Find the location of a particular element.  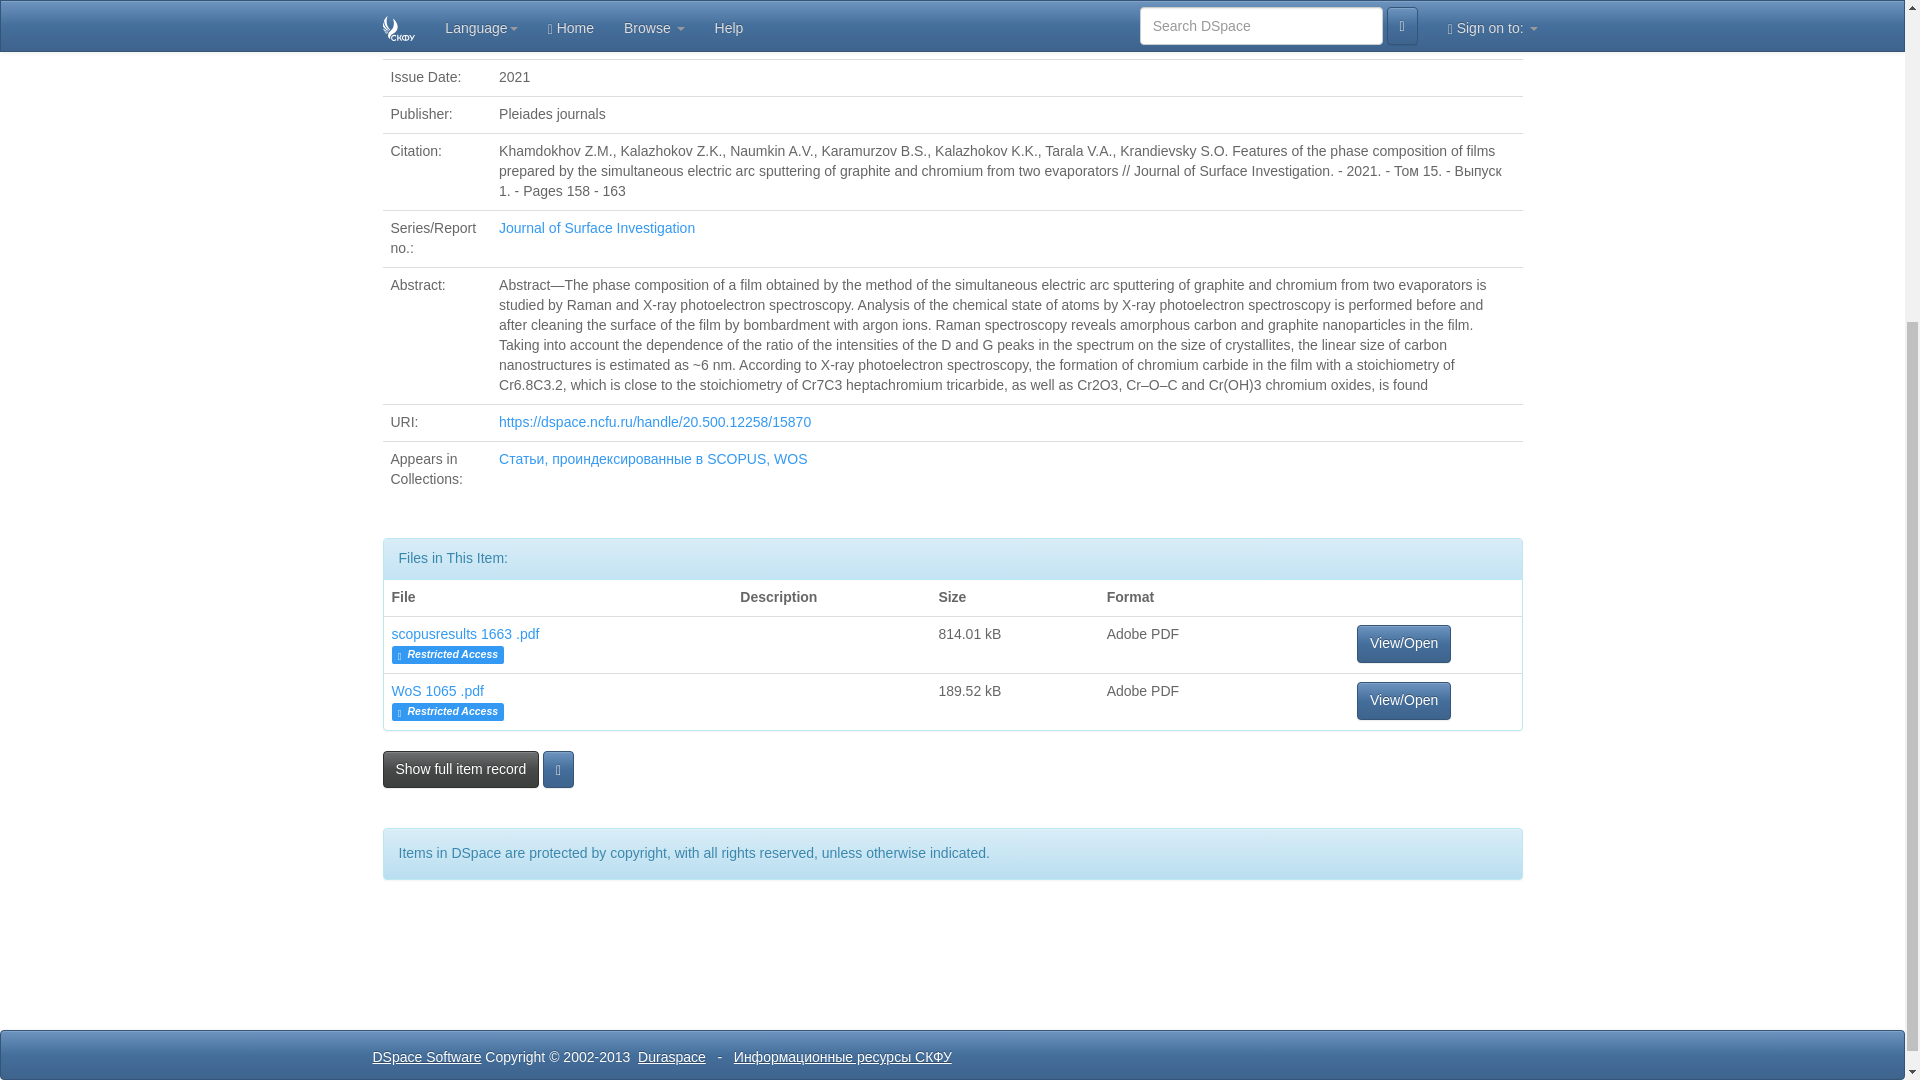

Show full item record is located at coordinates (460, 768).